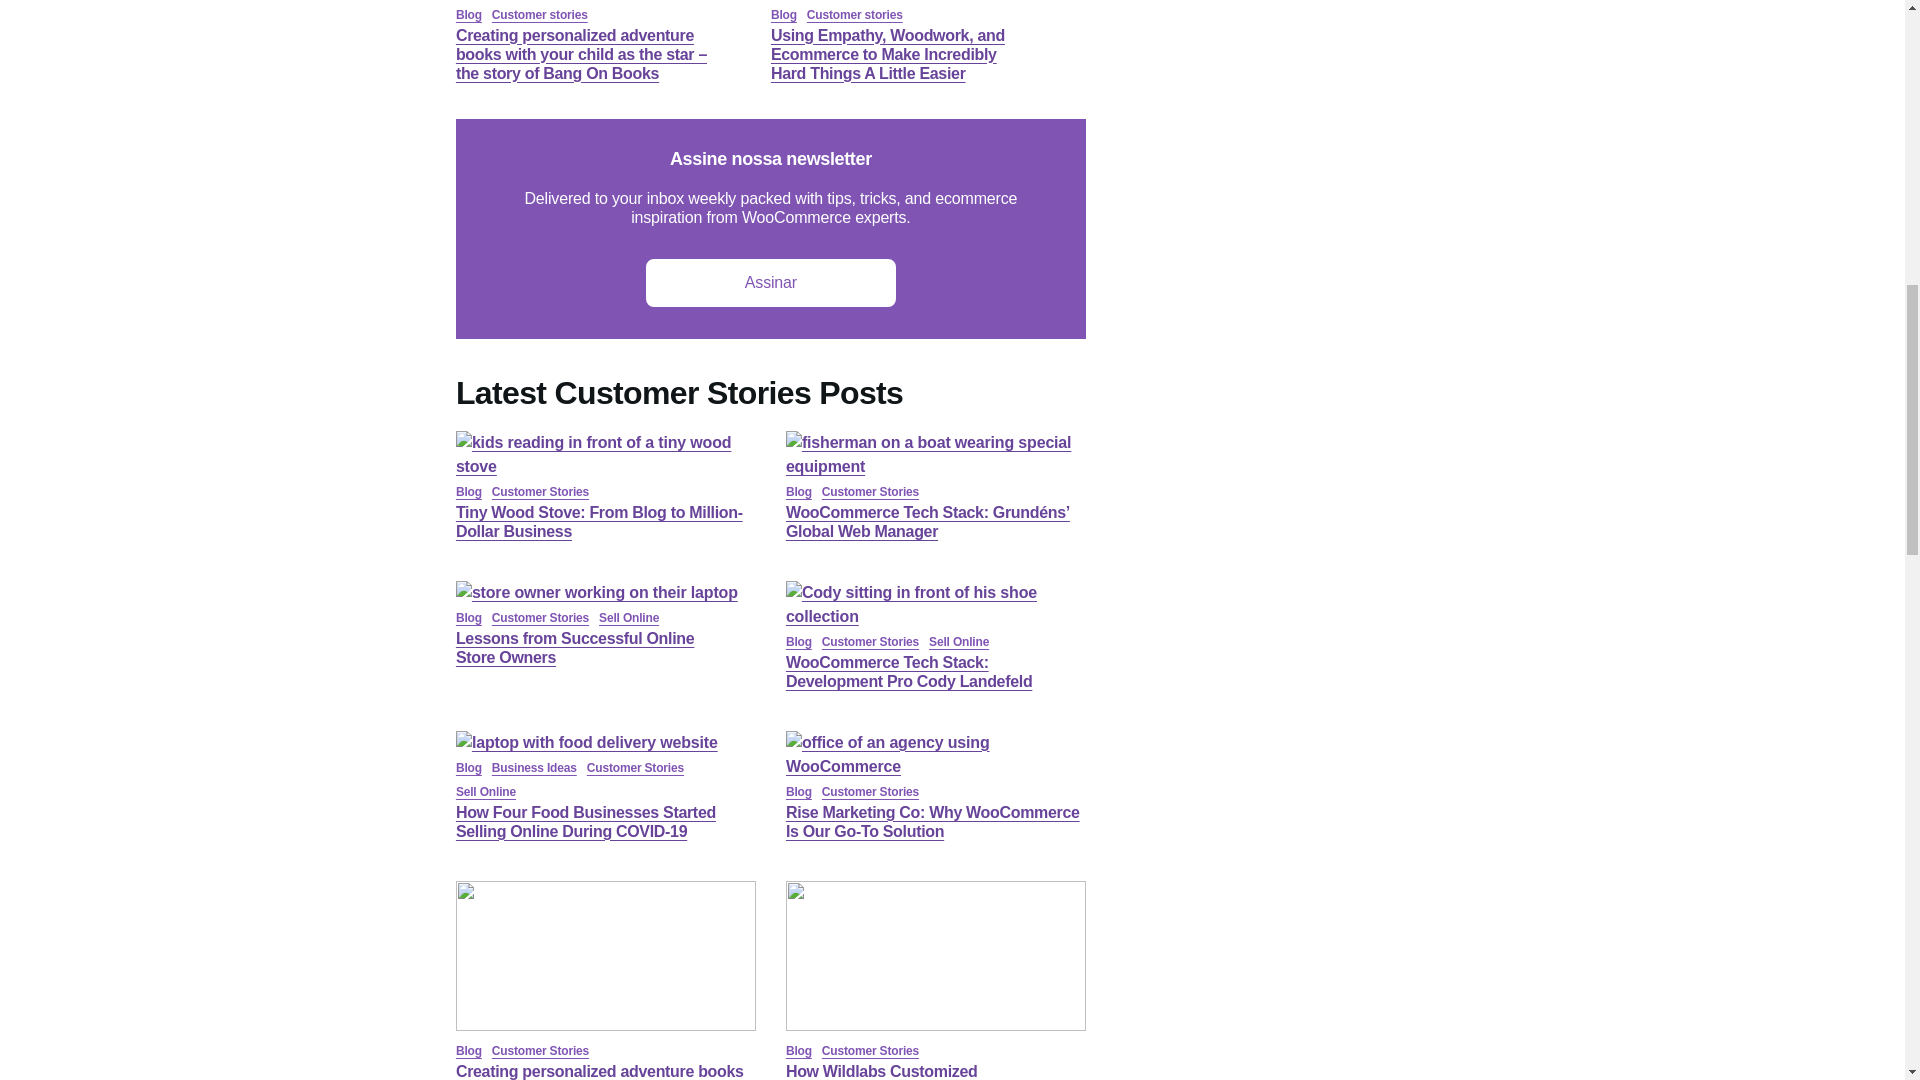 The height and width of the screenshot is (1080, 1920). Describe the element at coordinates (596, 592) in the screenshot. I see `Lessons from Successful Online Store Owners` at that location.